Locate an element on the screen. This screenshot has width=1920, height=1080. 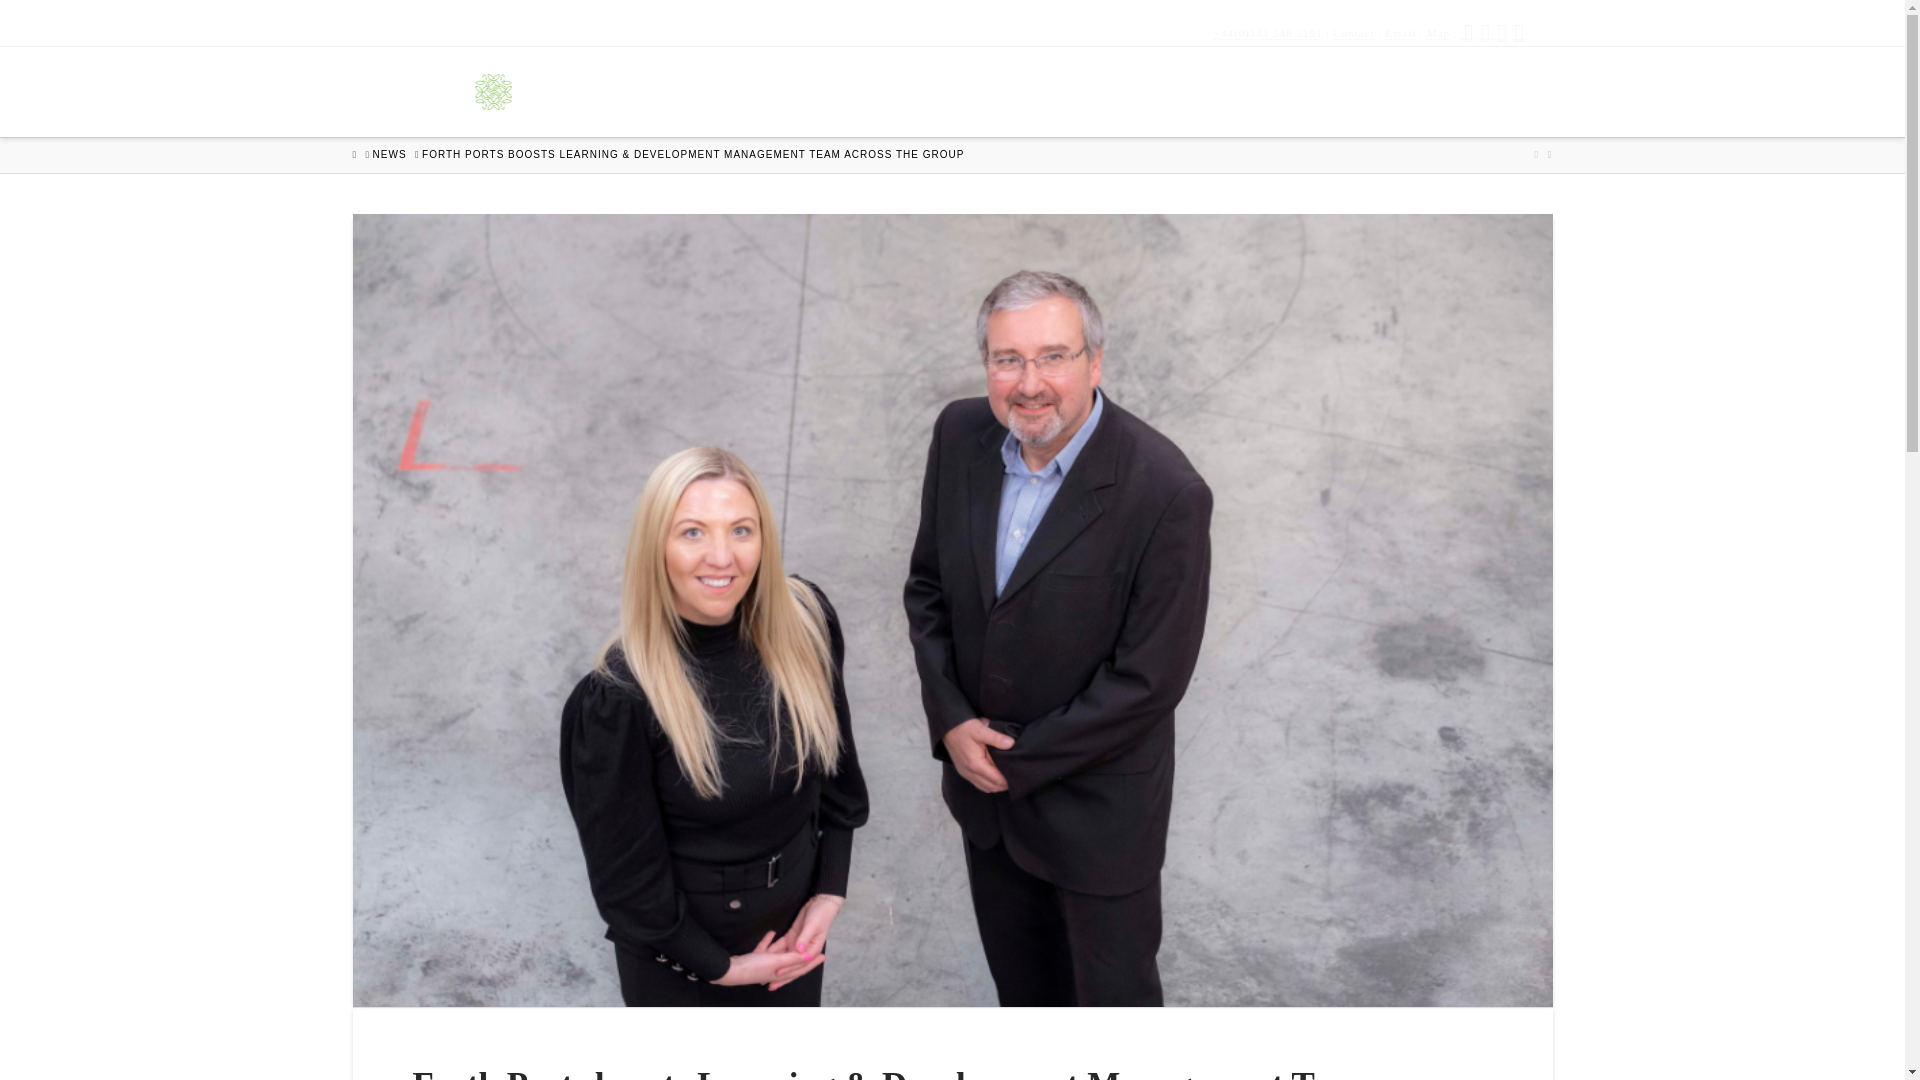
NEWS is located at coordinates (390, 154).